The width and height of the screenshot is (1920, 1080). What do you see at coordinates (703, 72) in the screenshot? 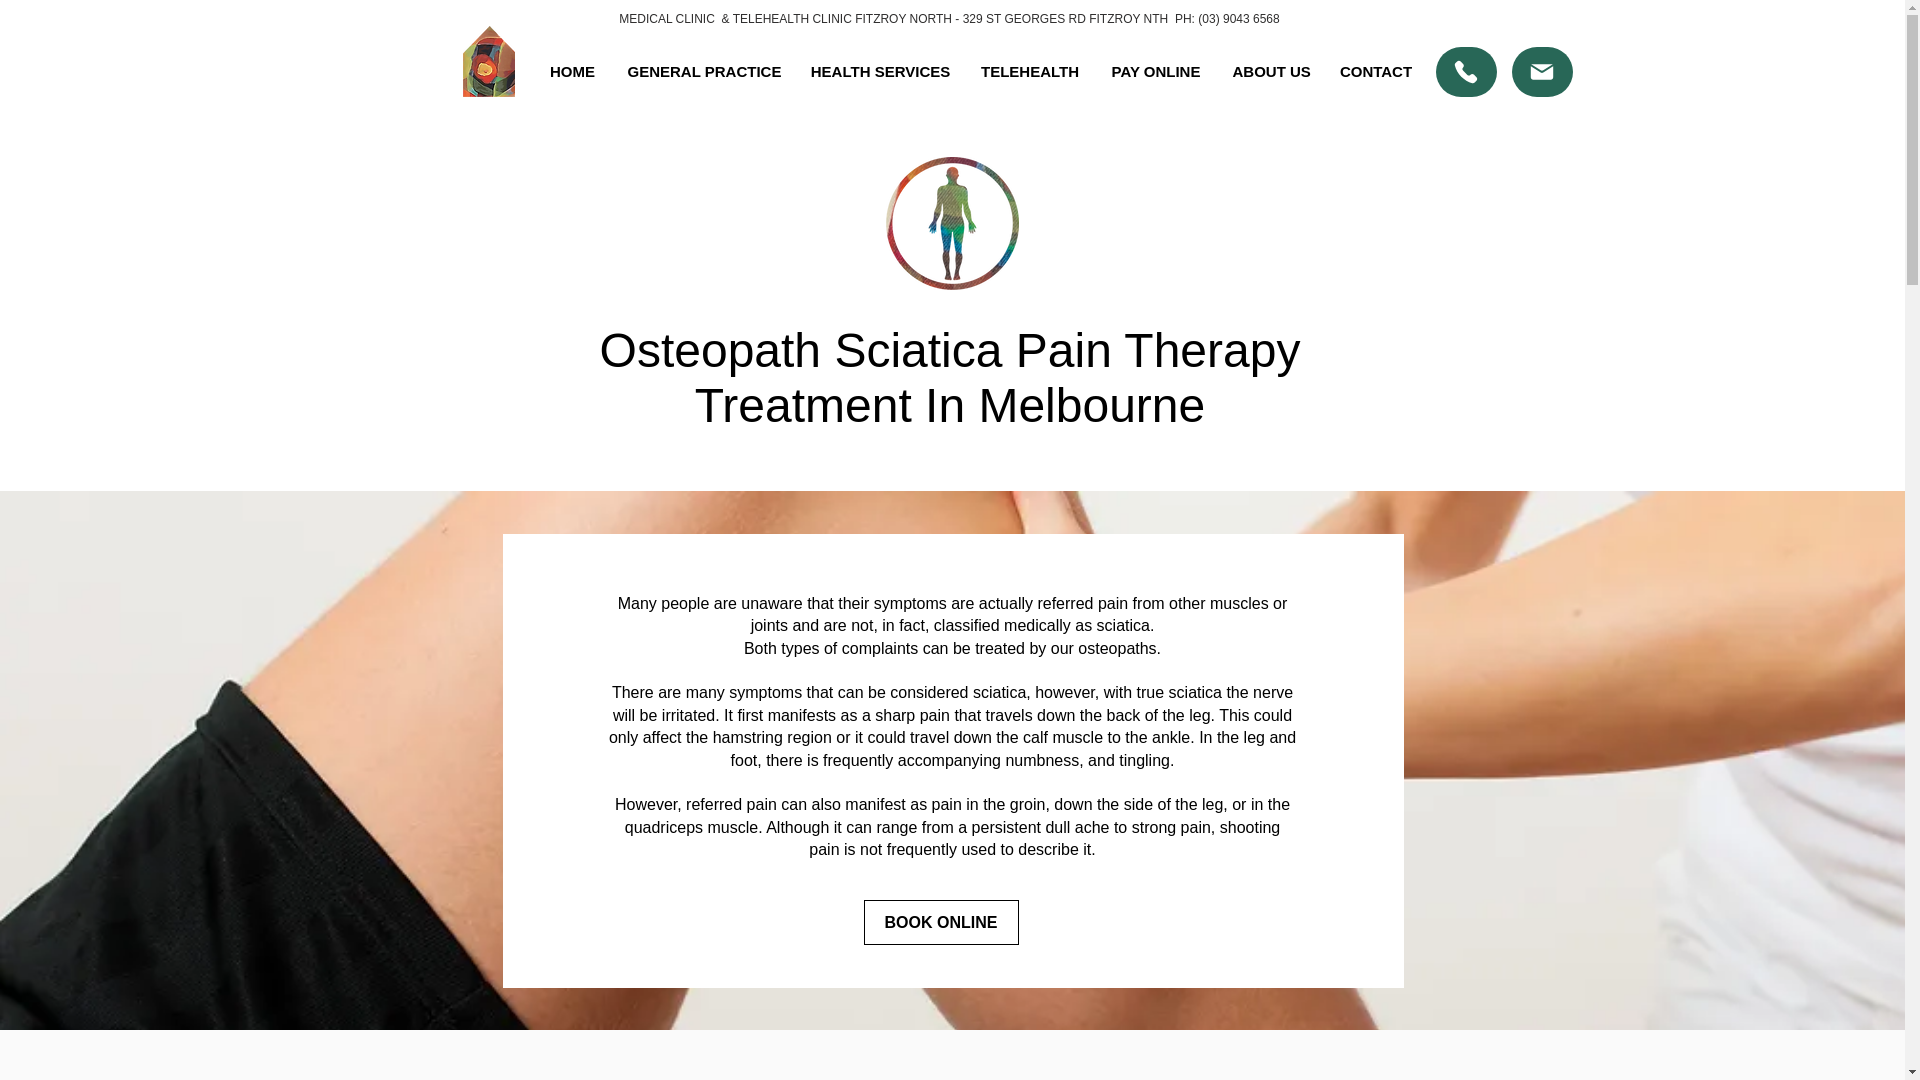
I see `GENERAL PRACTICE` at bounding box center [703, 72].